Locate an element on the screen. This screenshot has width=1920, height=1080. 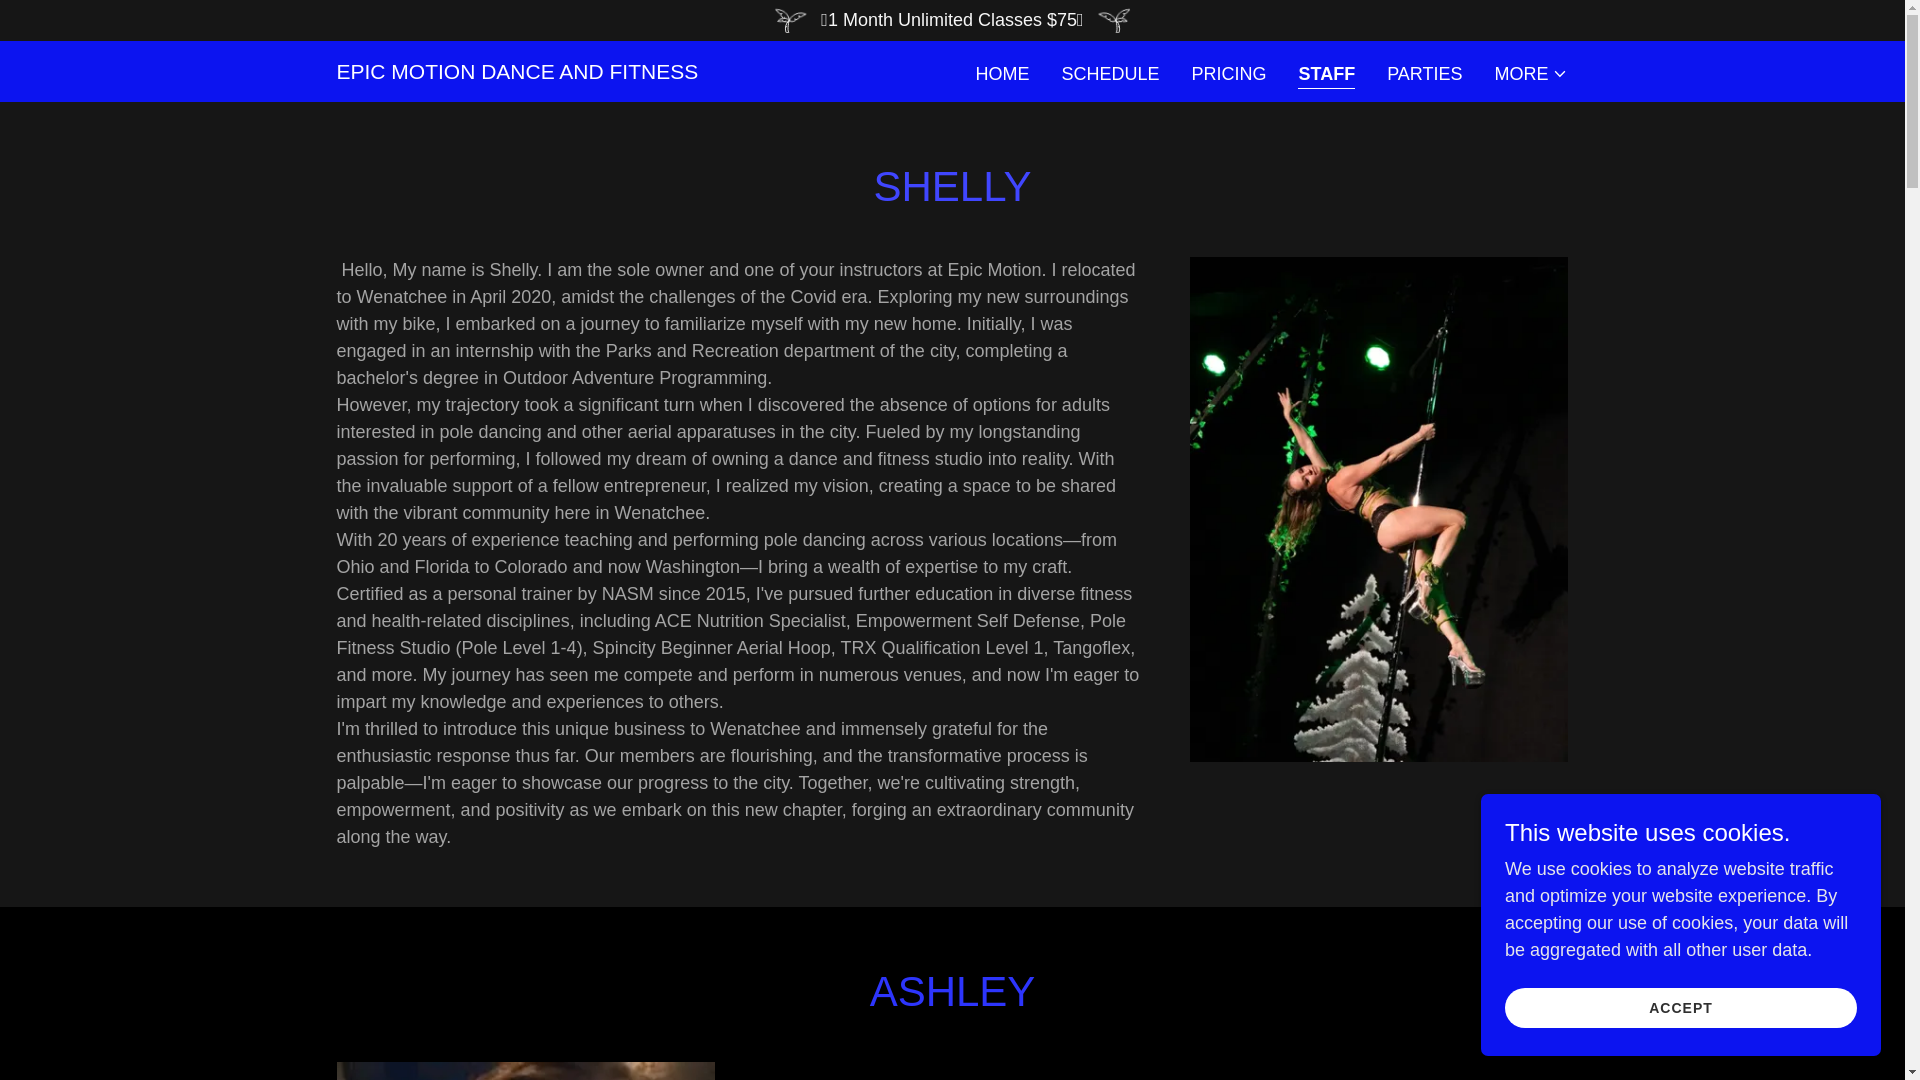
SCHEDULE is located at coordinates (1110, 74).